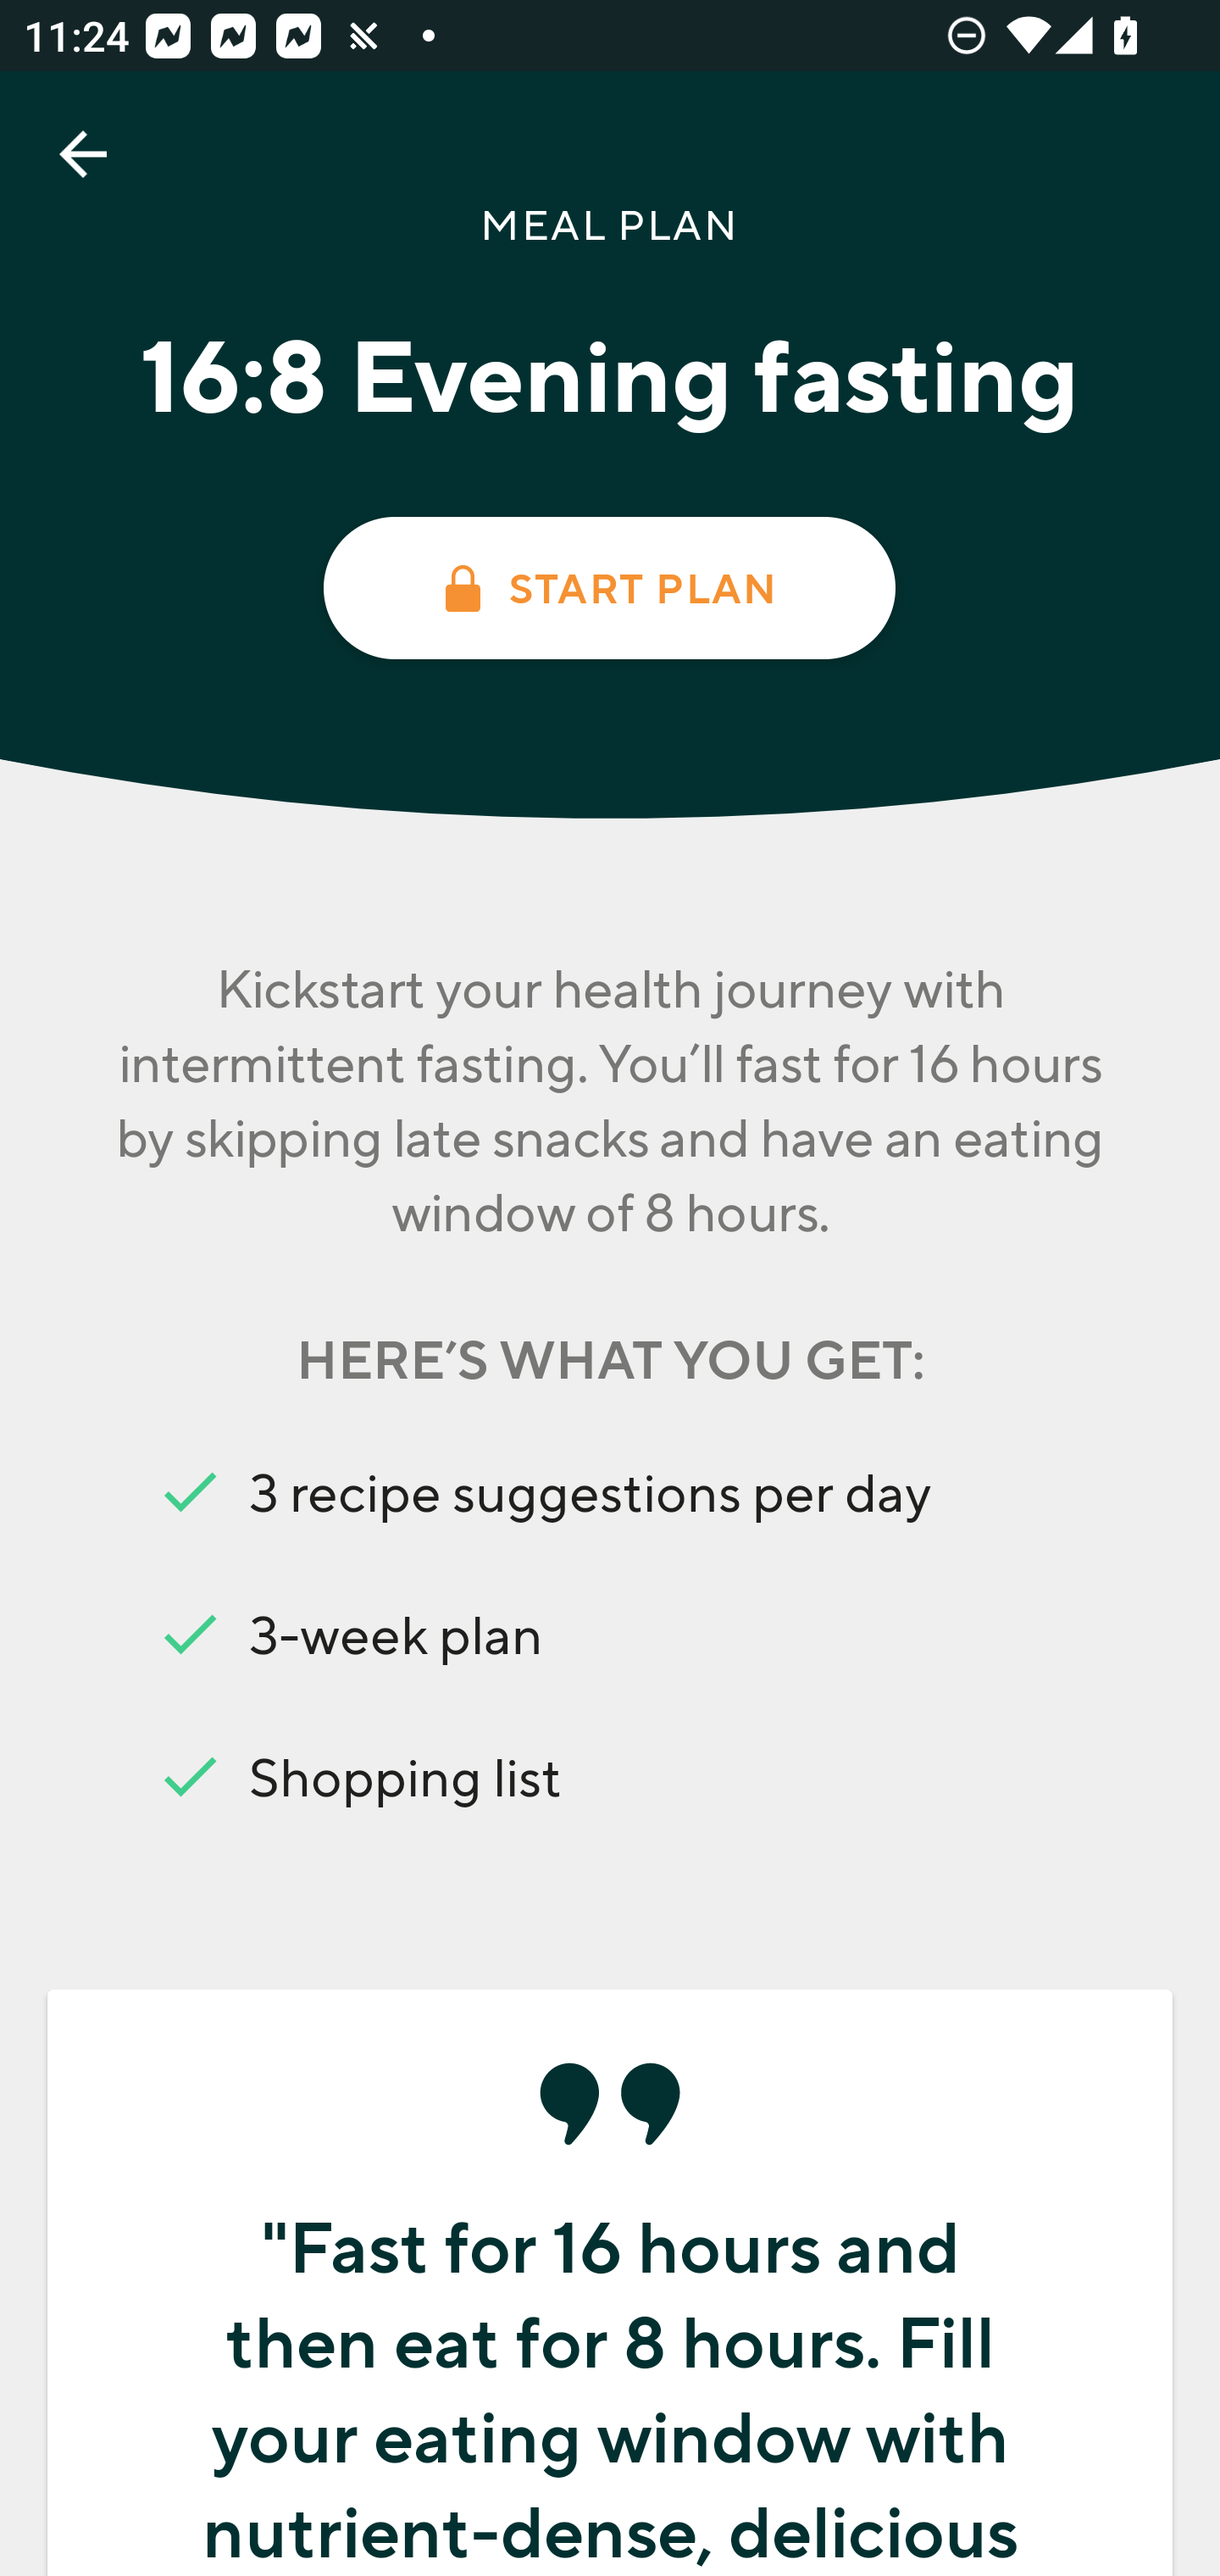  I want to click on Navigate up, so click(83, 154).